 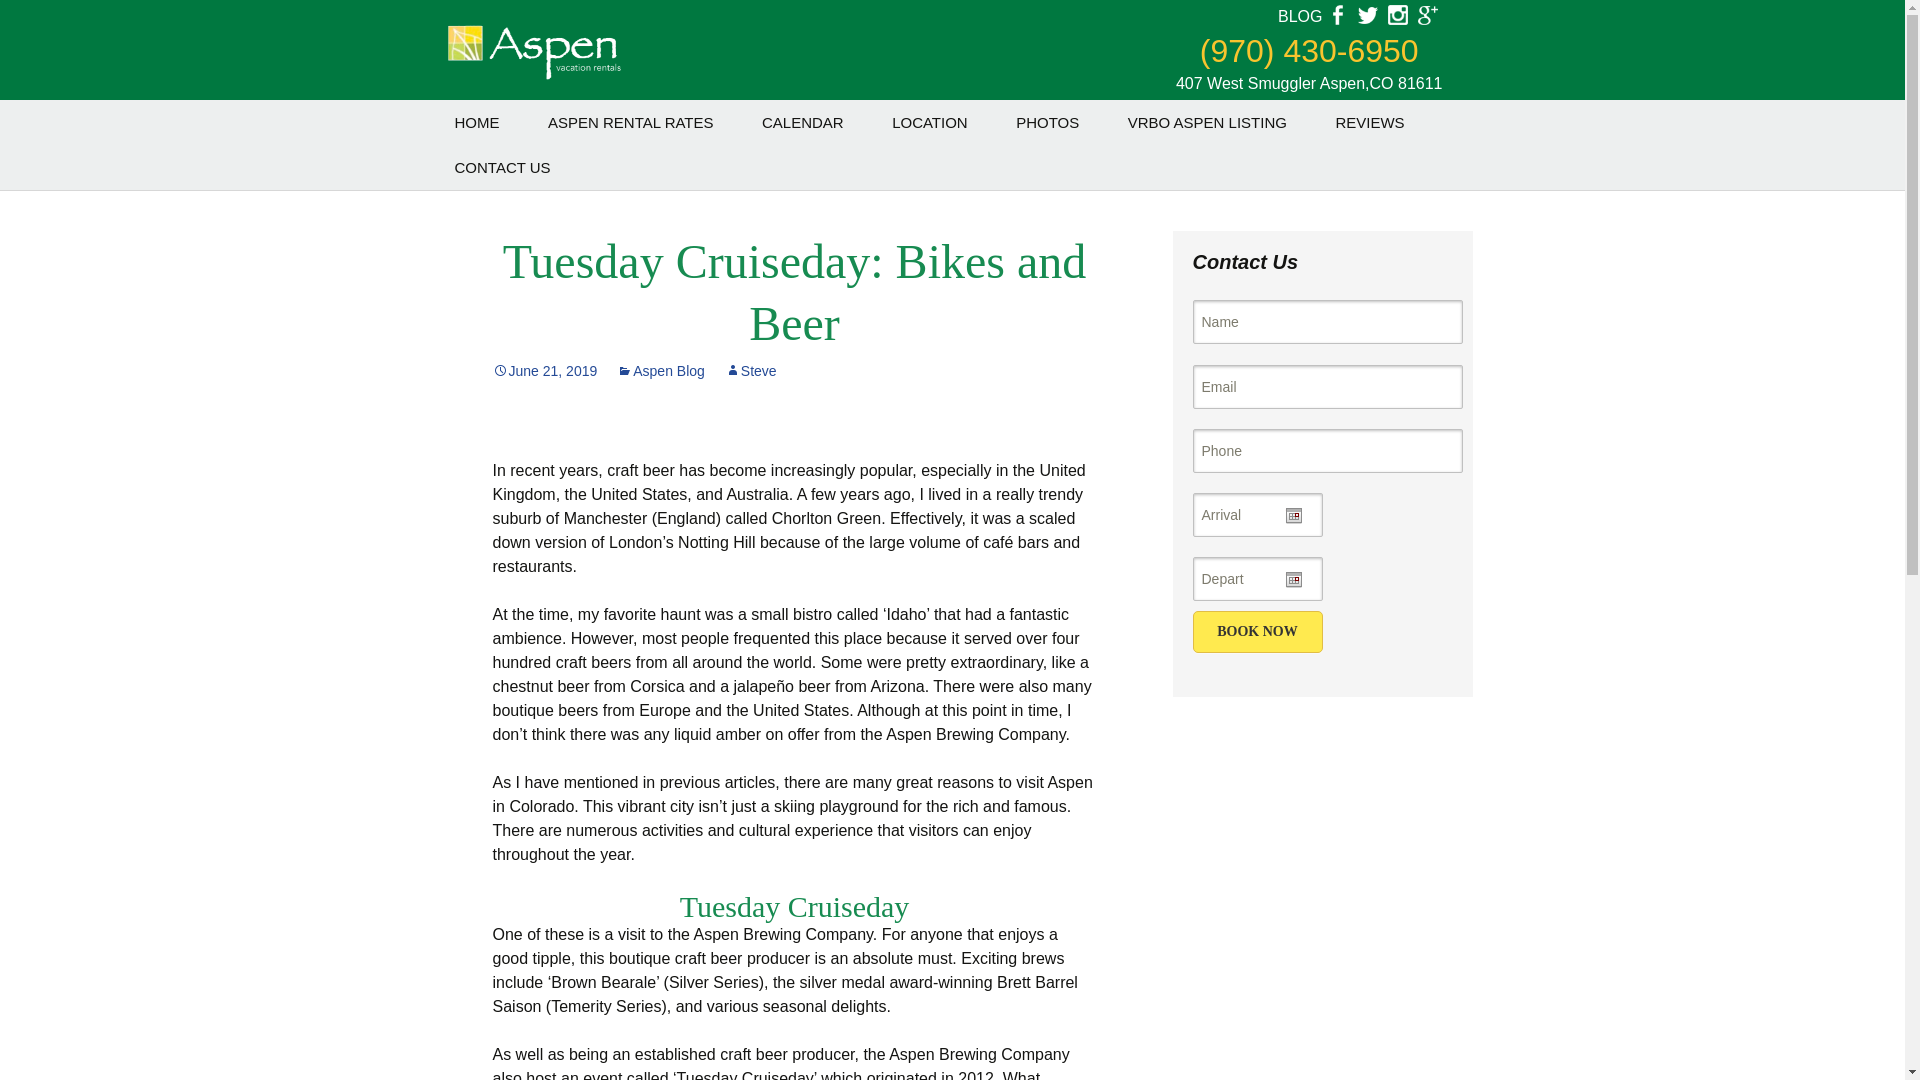 What do you see at coordinates (802, 122) in the screenshot?
I see `CALENDAR` at bounding box center [802, 122].